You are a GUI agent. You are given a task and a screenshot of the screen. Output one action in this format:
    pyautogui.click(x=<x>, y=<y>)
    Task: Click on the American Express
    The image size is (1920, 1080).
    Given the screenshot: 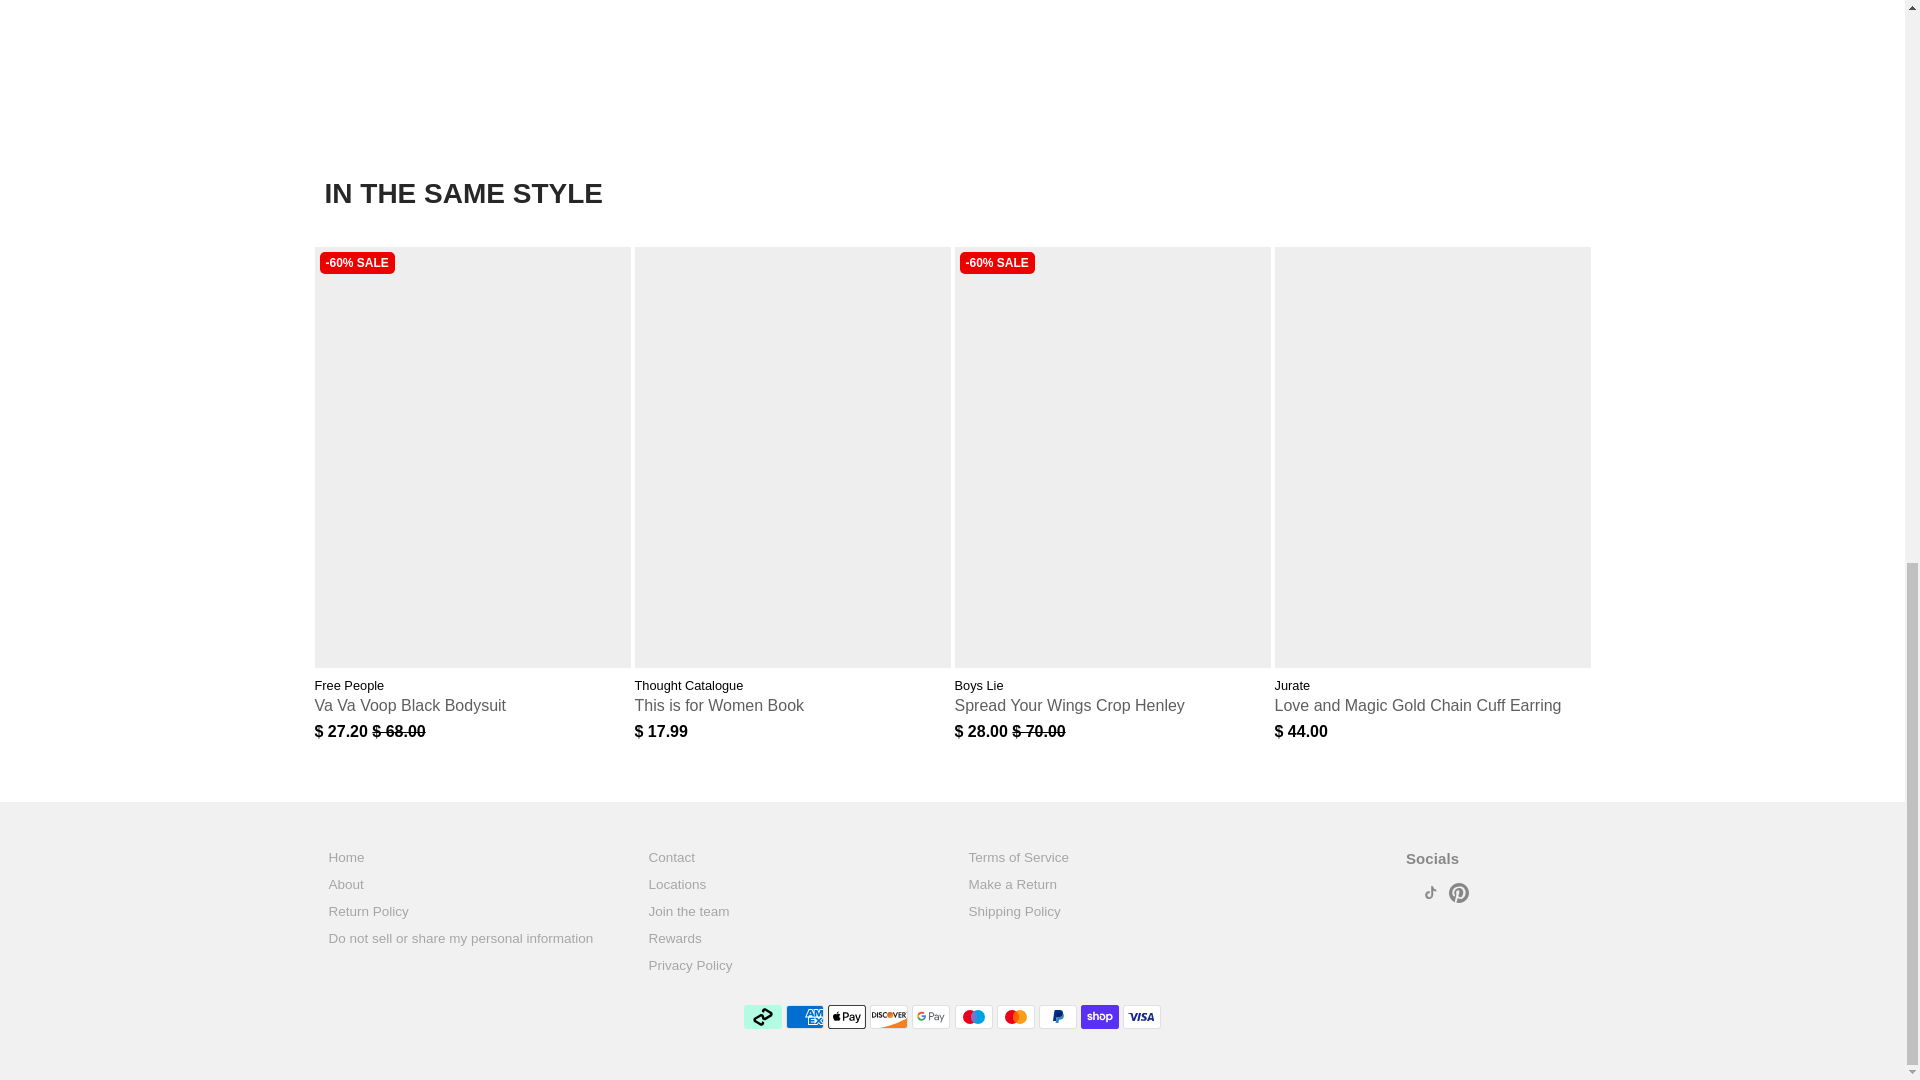 What is the action you would take?
    pyautogui.click(x=804, y=1017)
    